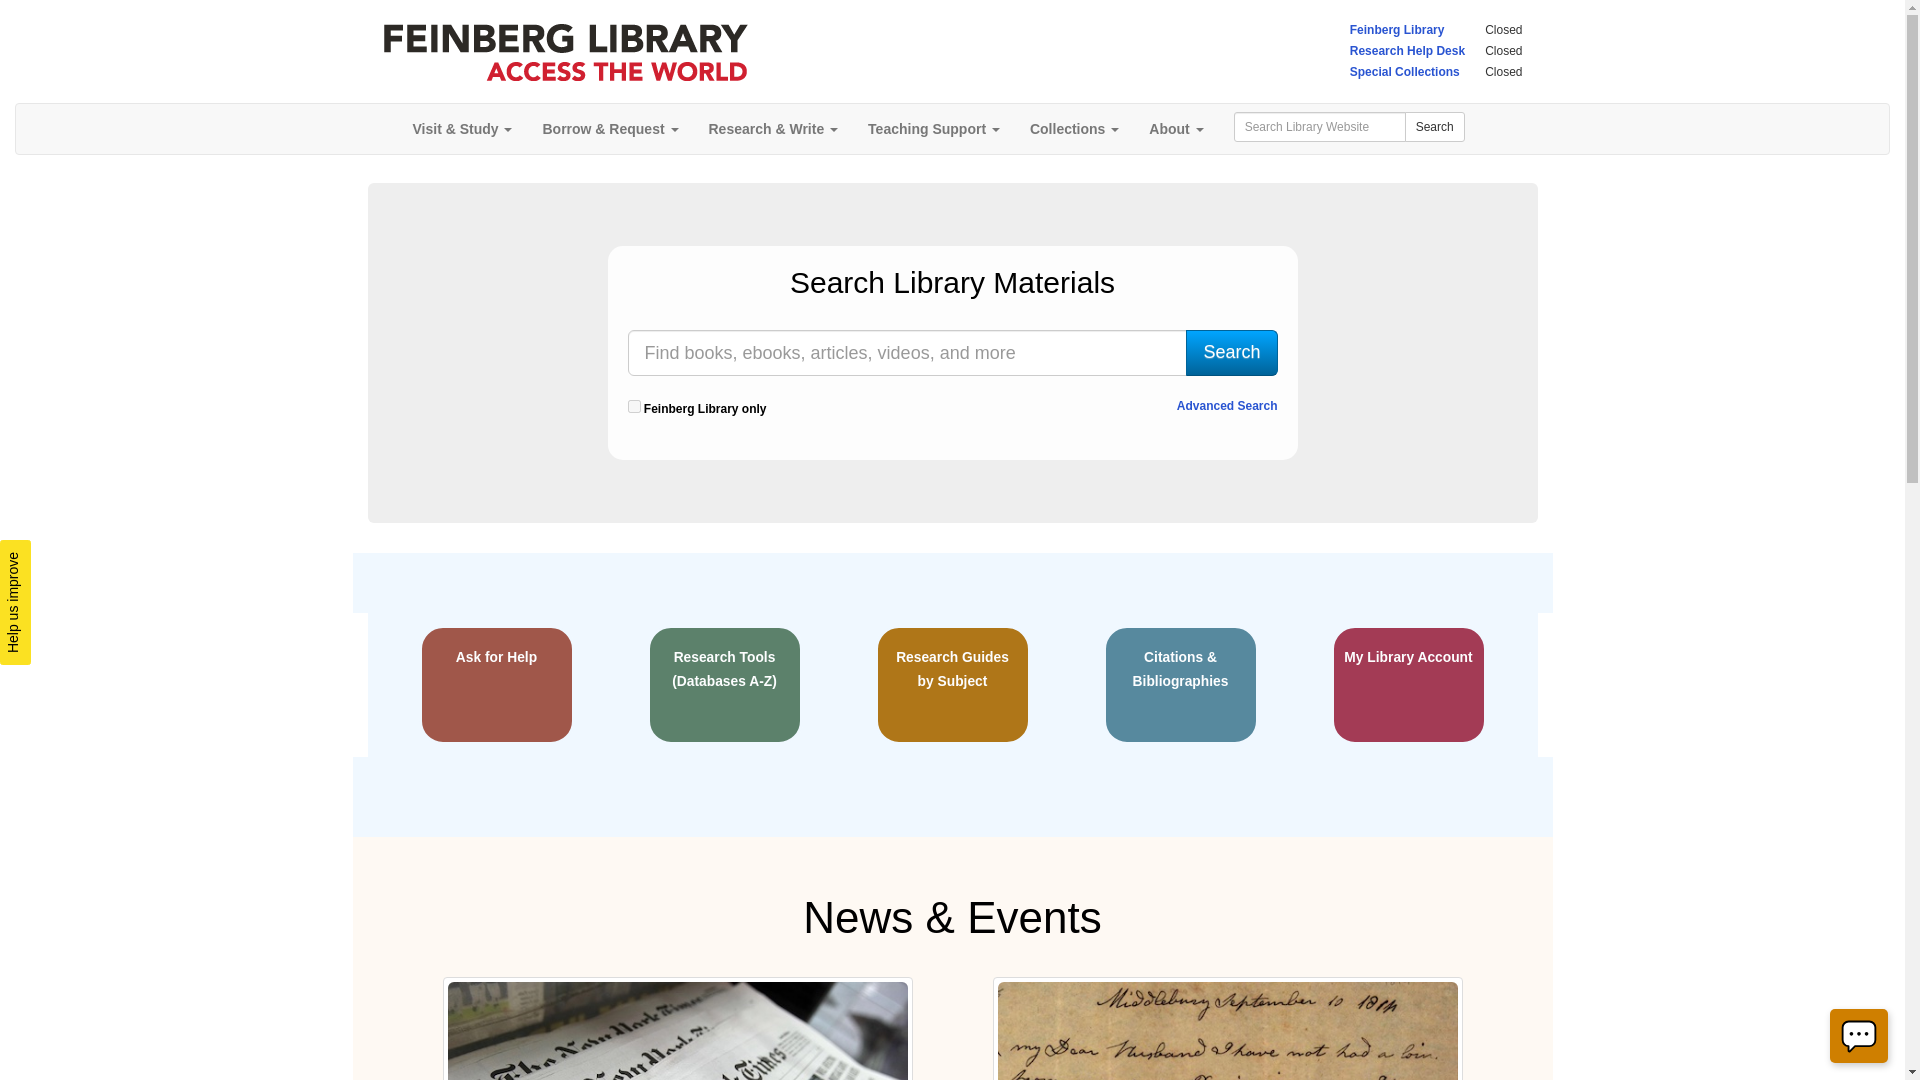 Image resolution: width=1920 pixels, height=1080 pixels. What do you see at coordinates (1406, 51) in the screenshot?
I see `Research Help Desk` at bounding box center [1406, 51].